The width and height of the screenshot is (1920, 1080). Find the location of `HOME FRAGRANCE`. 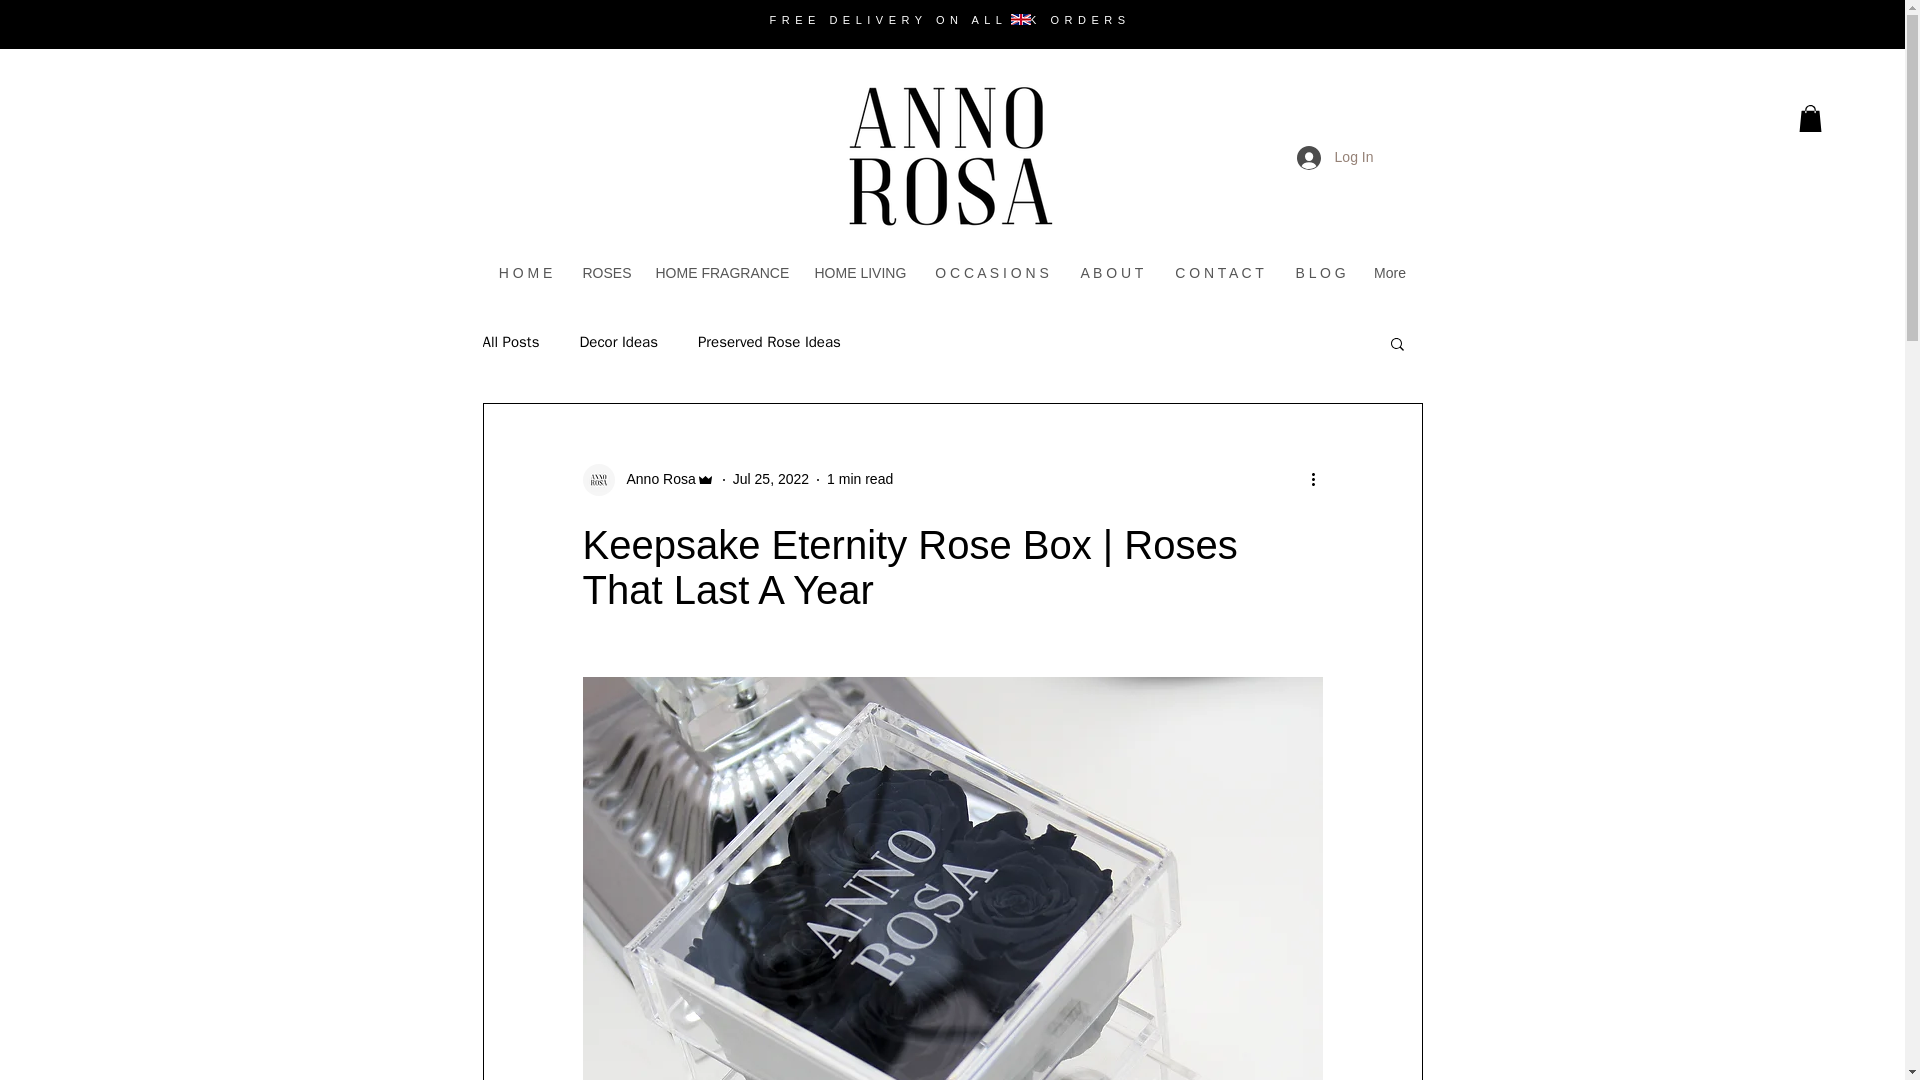

HOME FRAGRANCE is located at coordinates (718, 274).